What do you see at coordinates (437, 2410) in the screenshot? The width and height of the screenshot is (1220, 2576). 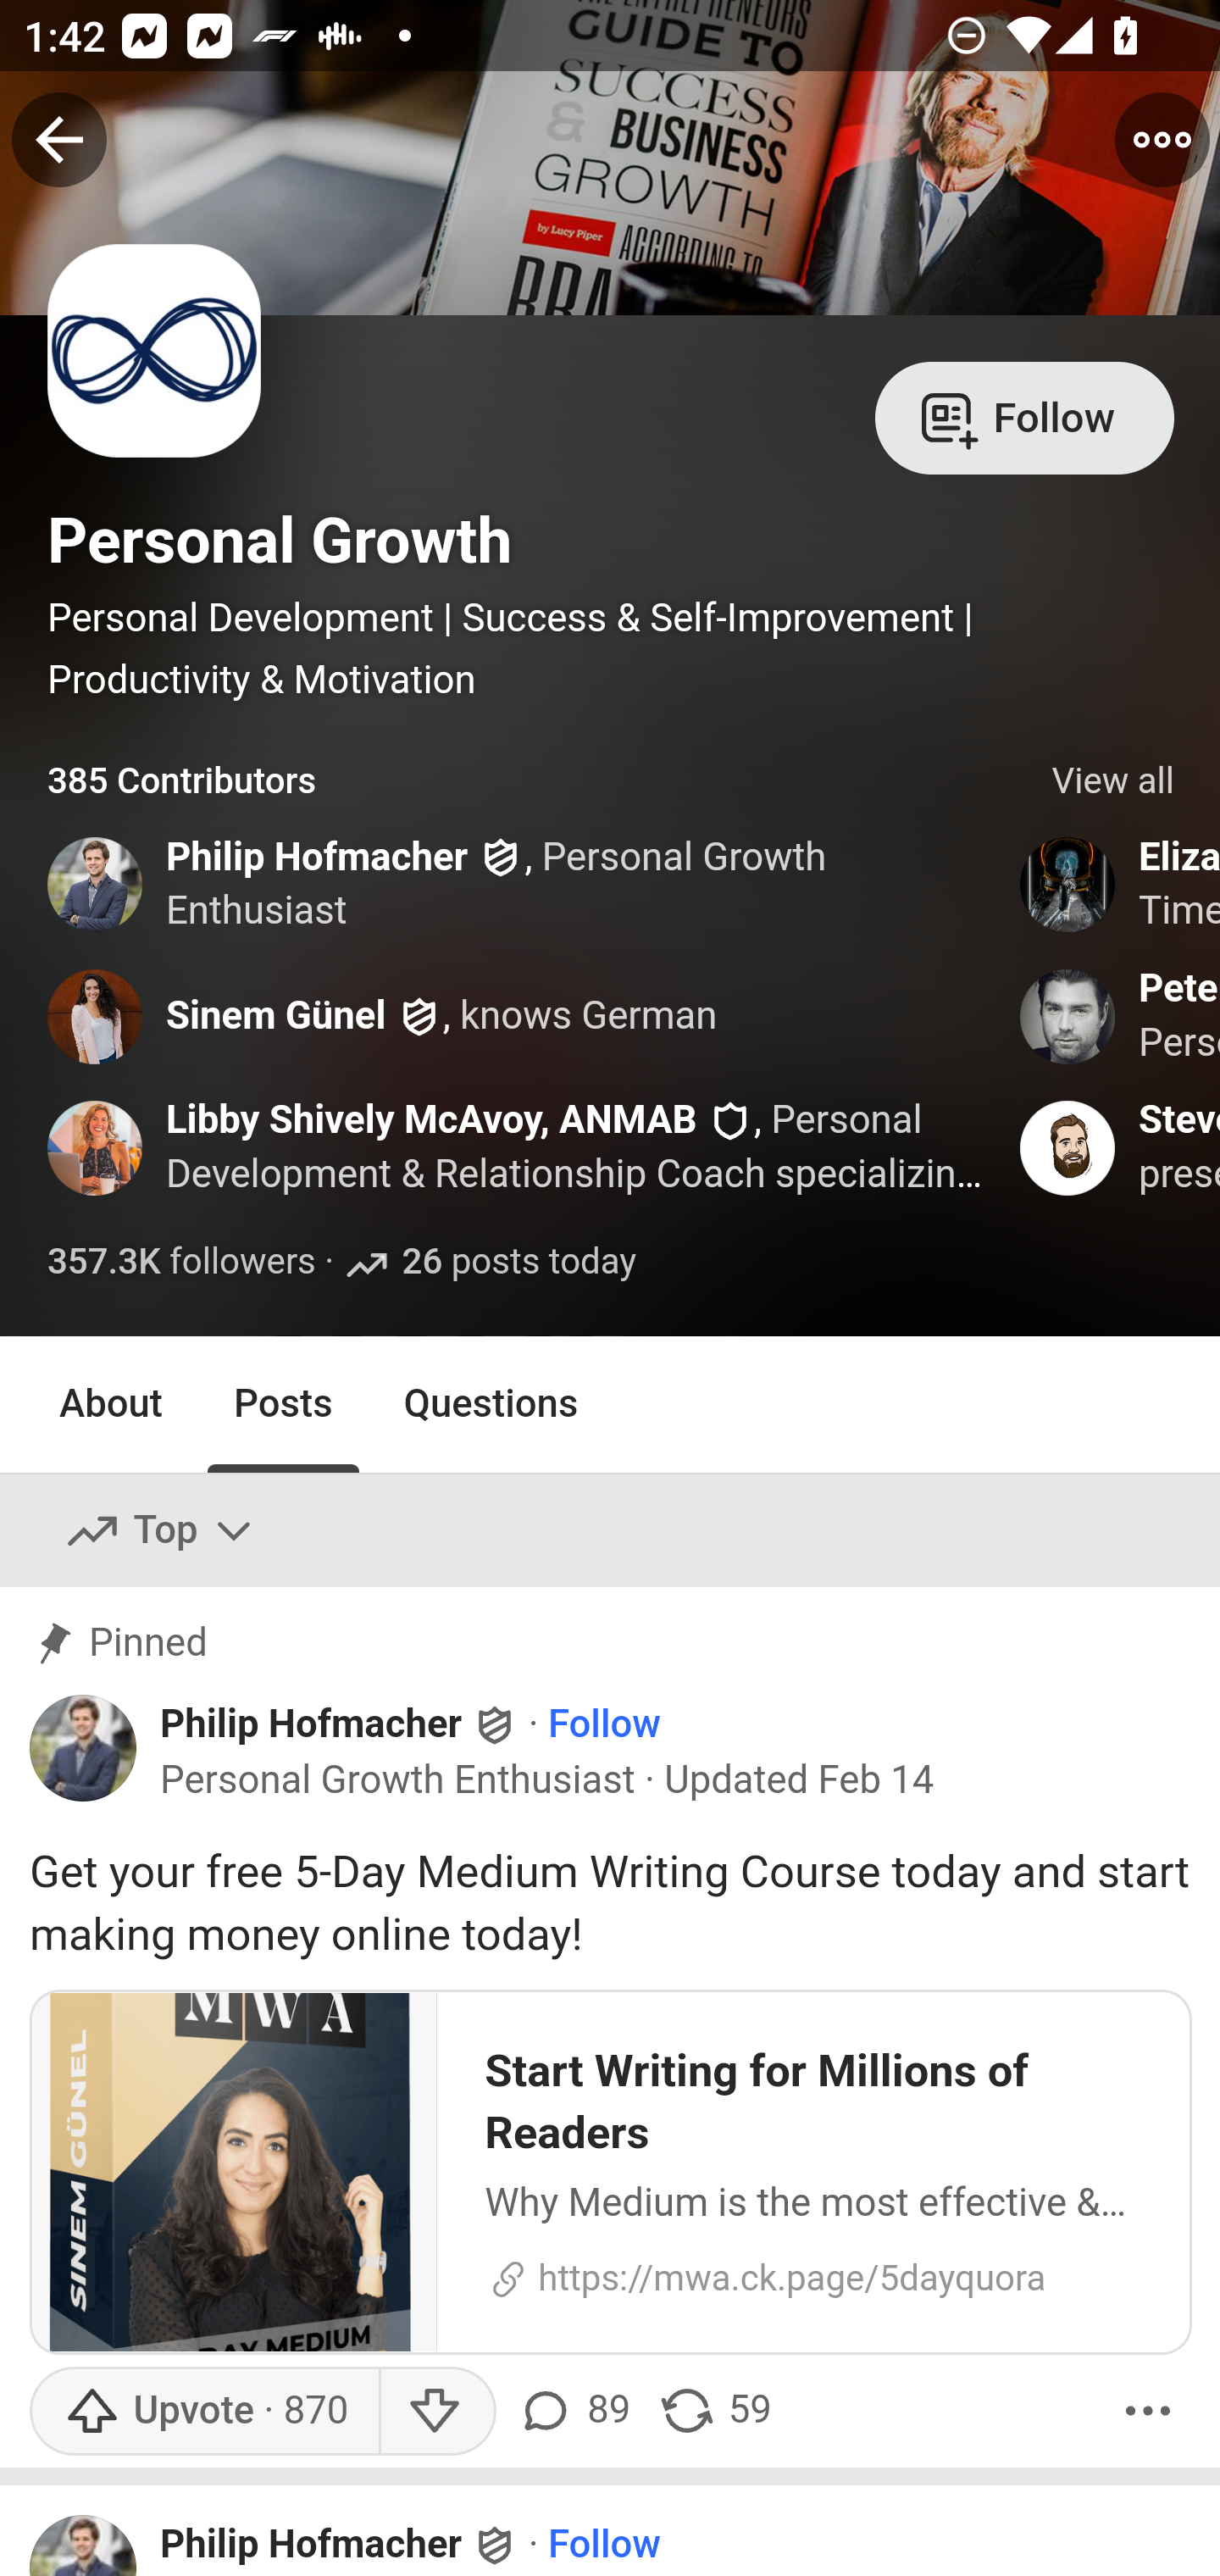 I see `Downvote` at bounding box center [437, 2410].